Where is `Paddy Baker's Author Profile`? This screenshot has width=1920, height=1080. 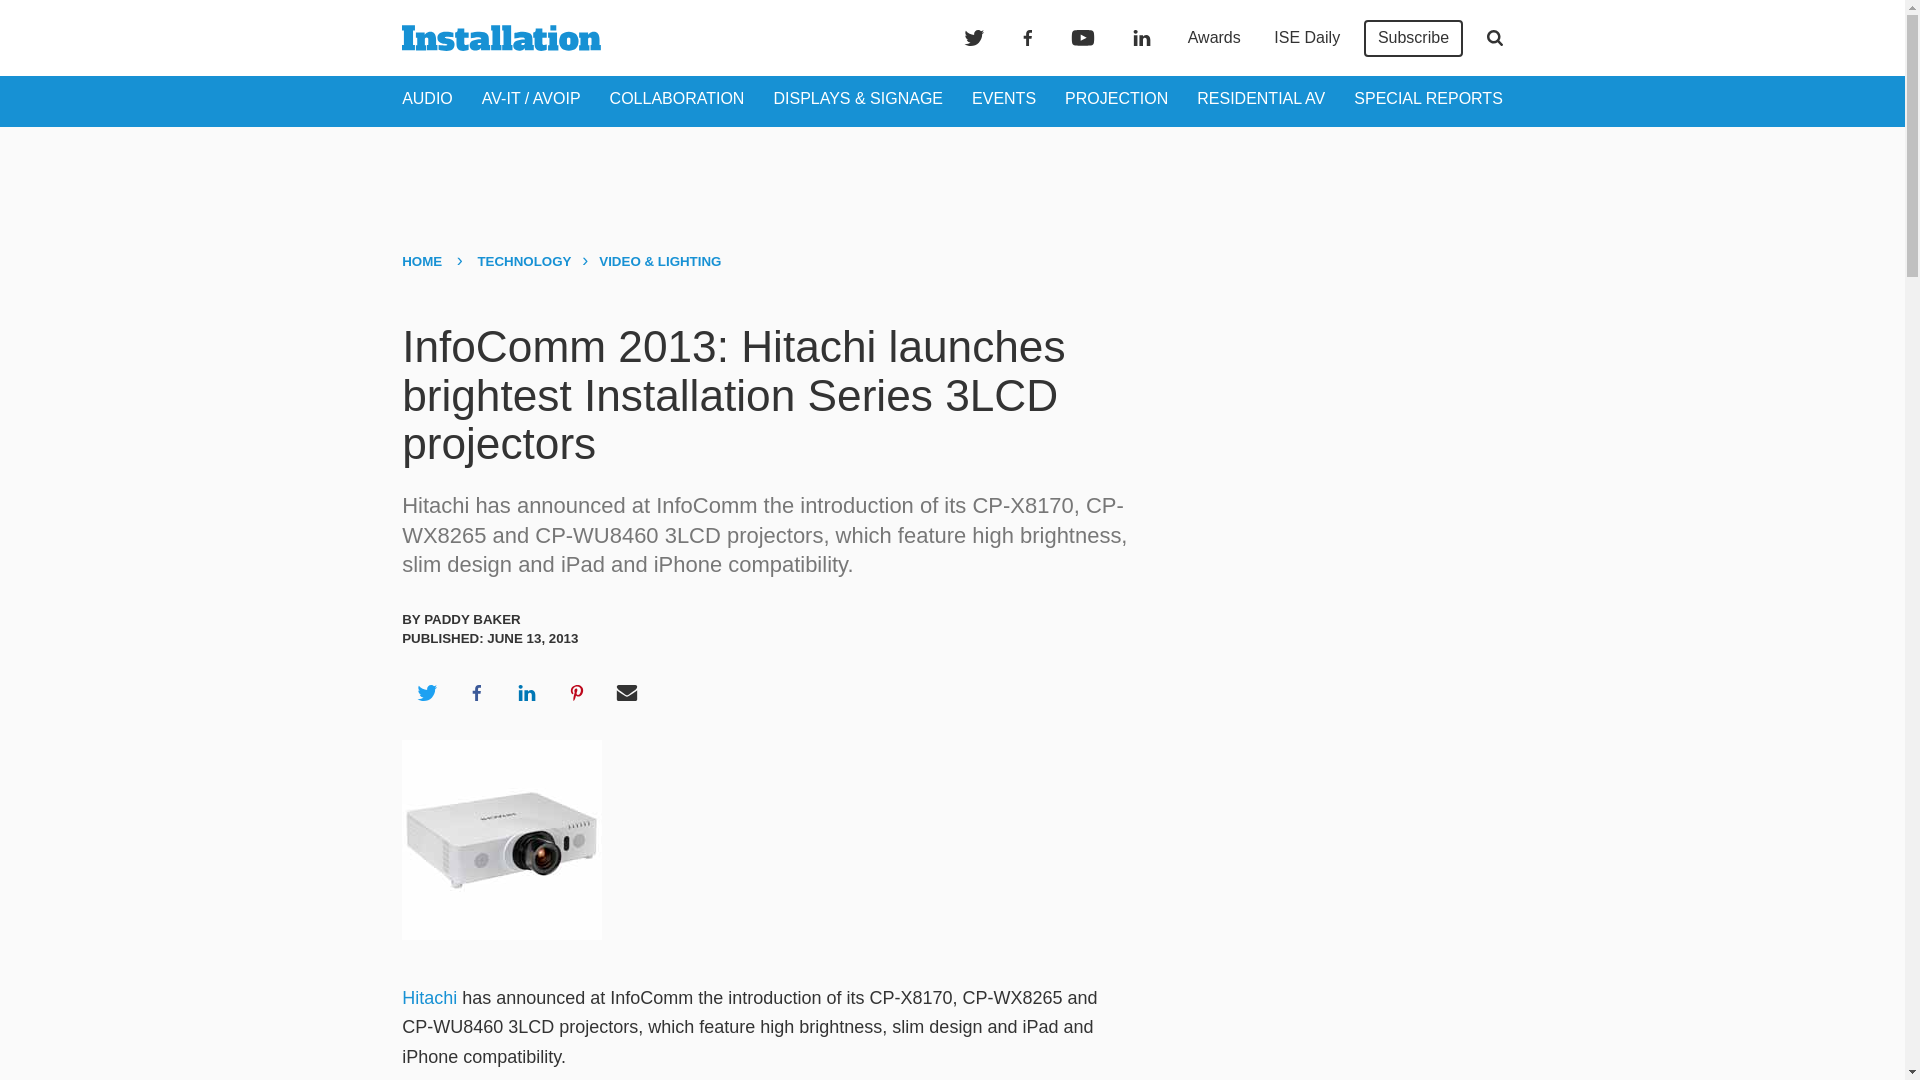
Paddy Baker's Author Profile is located at coordinates (472, 620).